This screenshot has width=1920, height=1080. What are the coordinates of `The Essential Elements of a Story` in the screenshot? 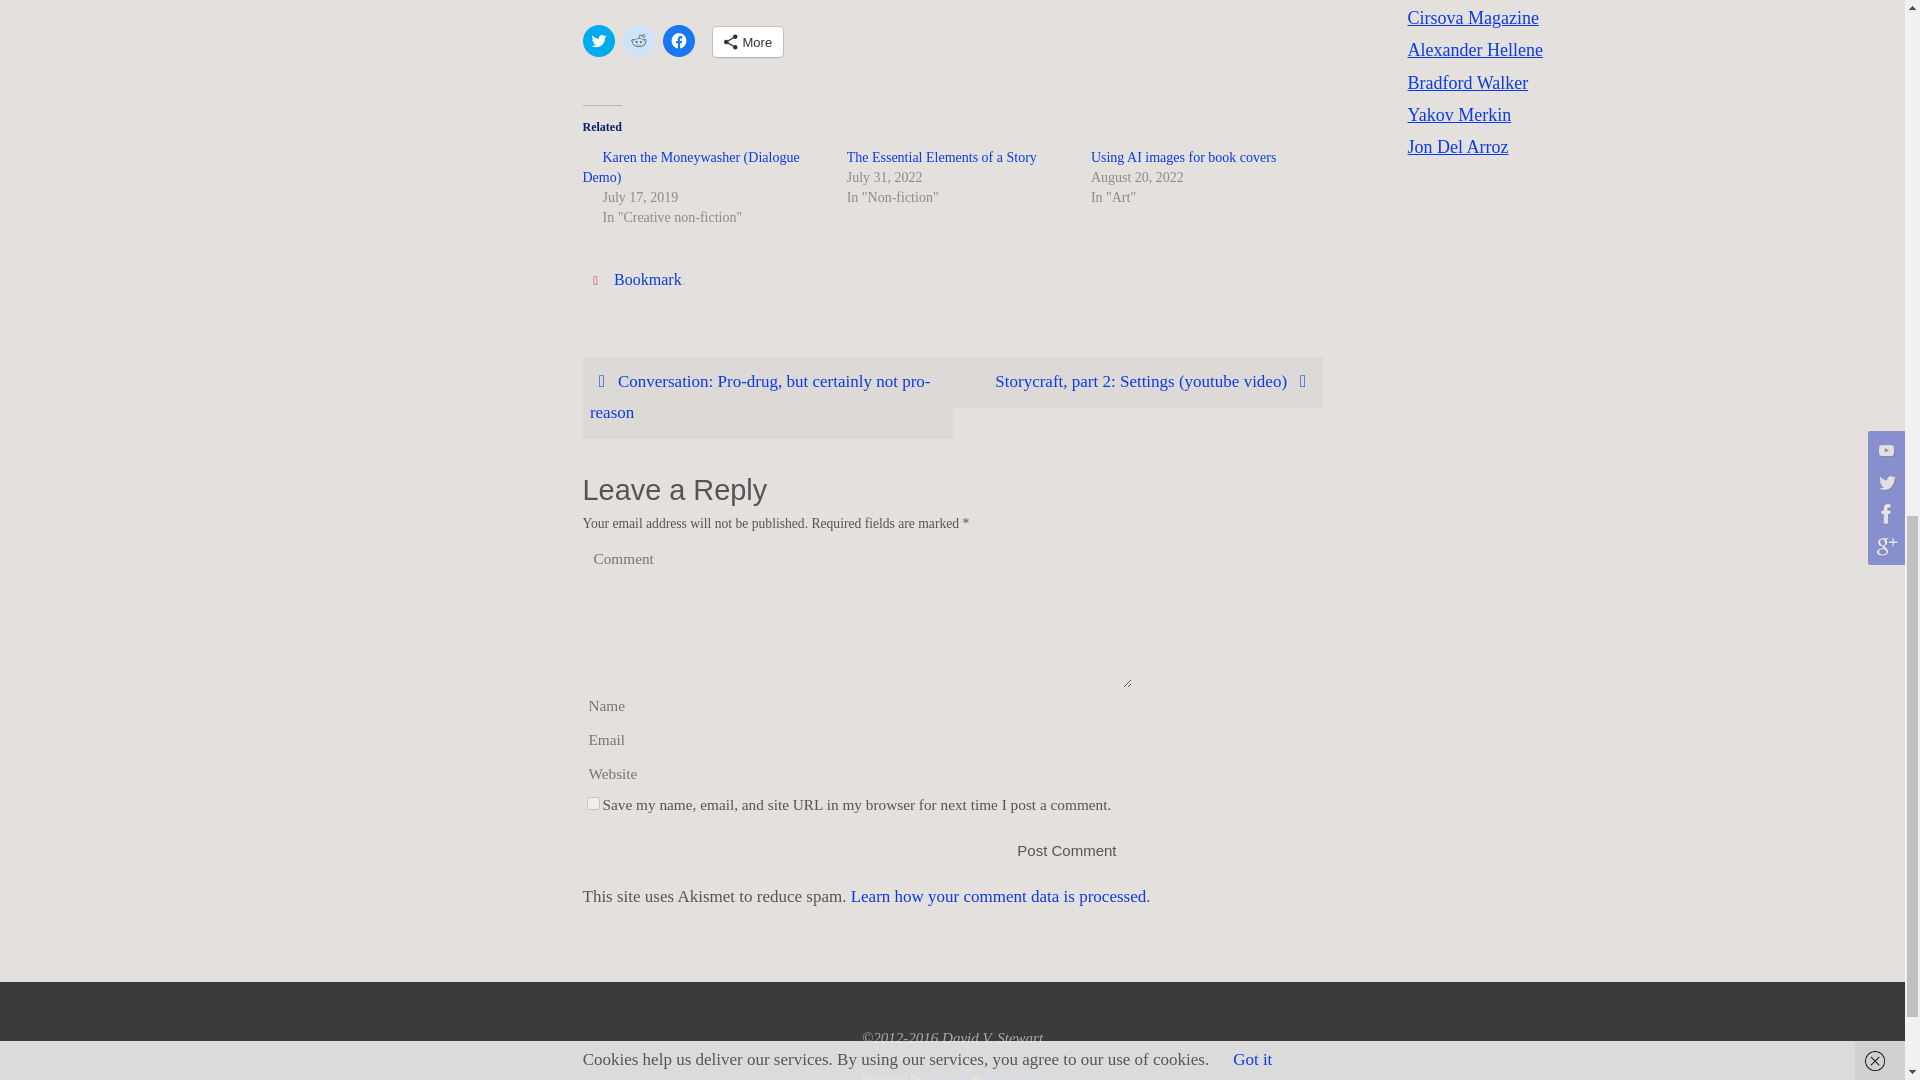 It's located at (941, 158).